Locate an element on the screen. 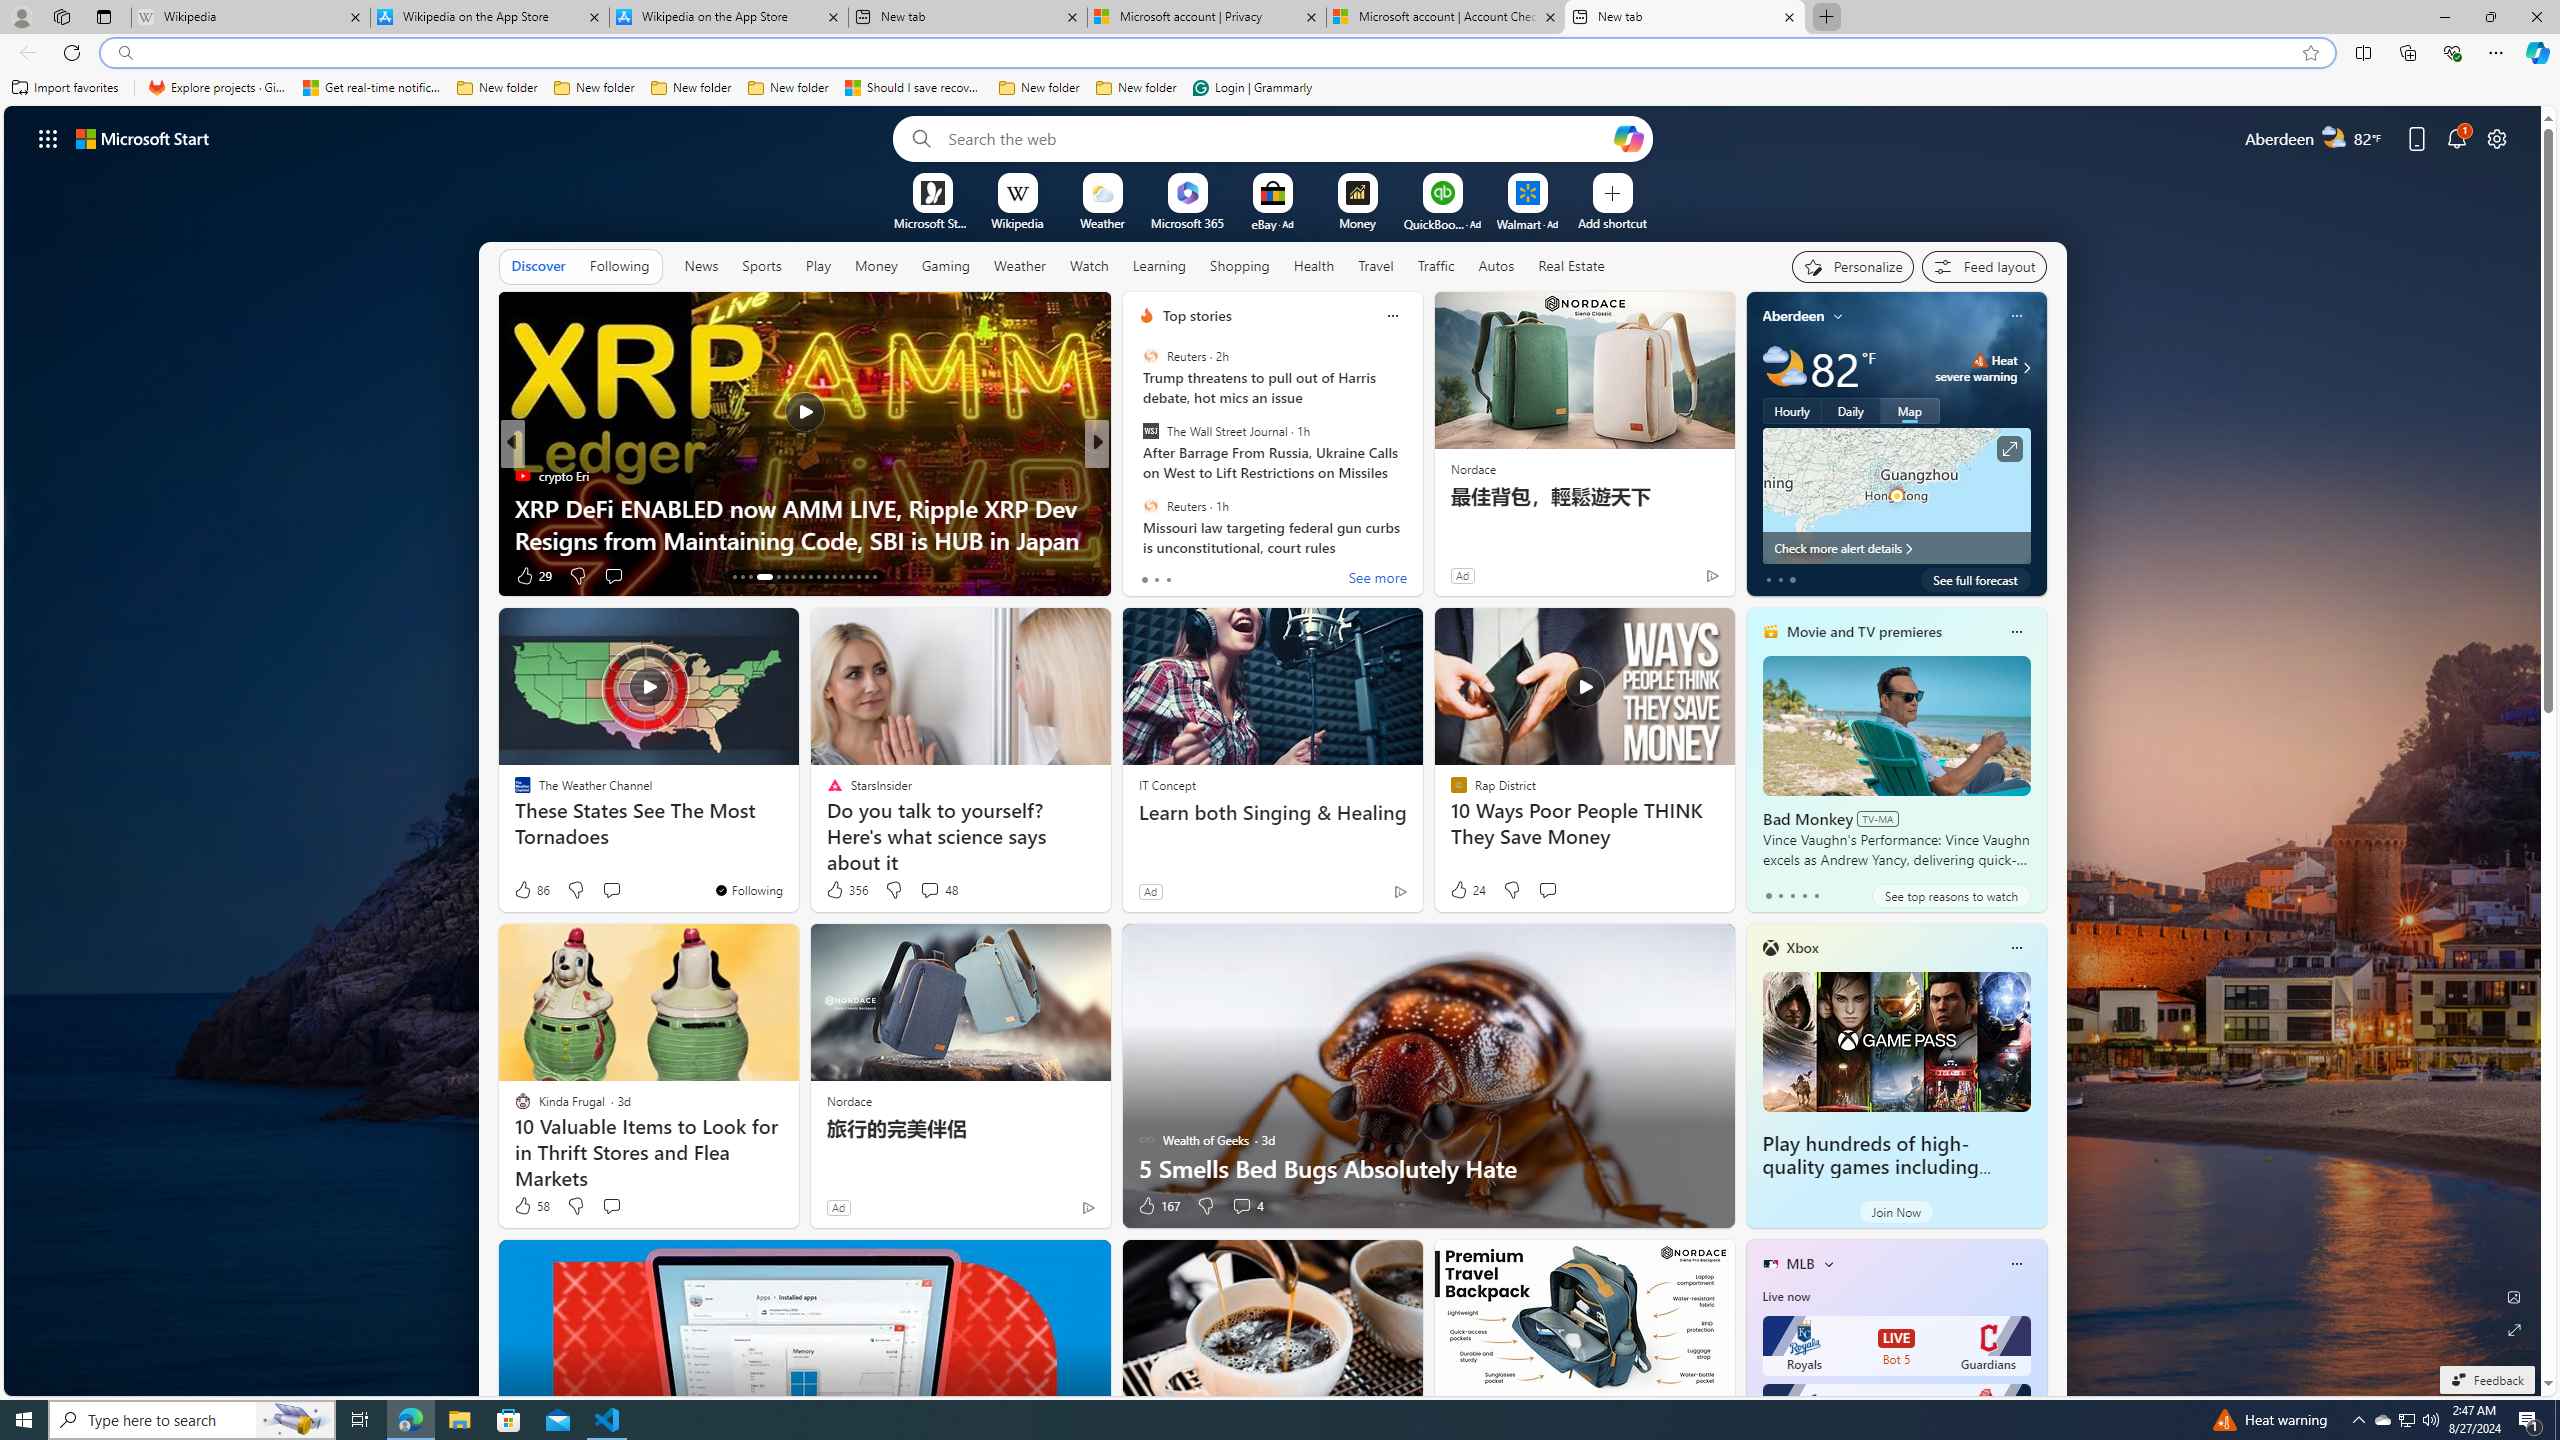 The height and width of the screenshot is (1440, 2560). You're following The Weather Channel is located at coordinates (748, 890).